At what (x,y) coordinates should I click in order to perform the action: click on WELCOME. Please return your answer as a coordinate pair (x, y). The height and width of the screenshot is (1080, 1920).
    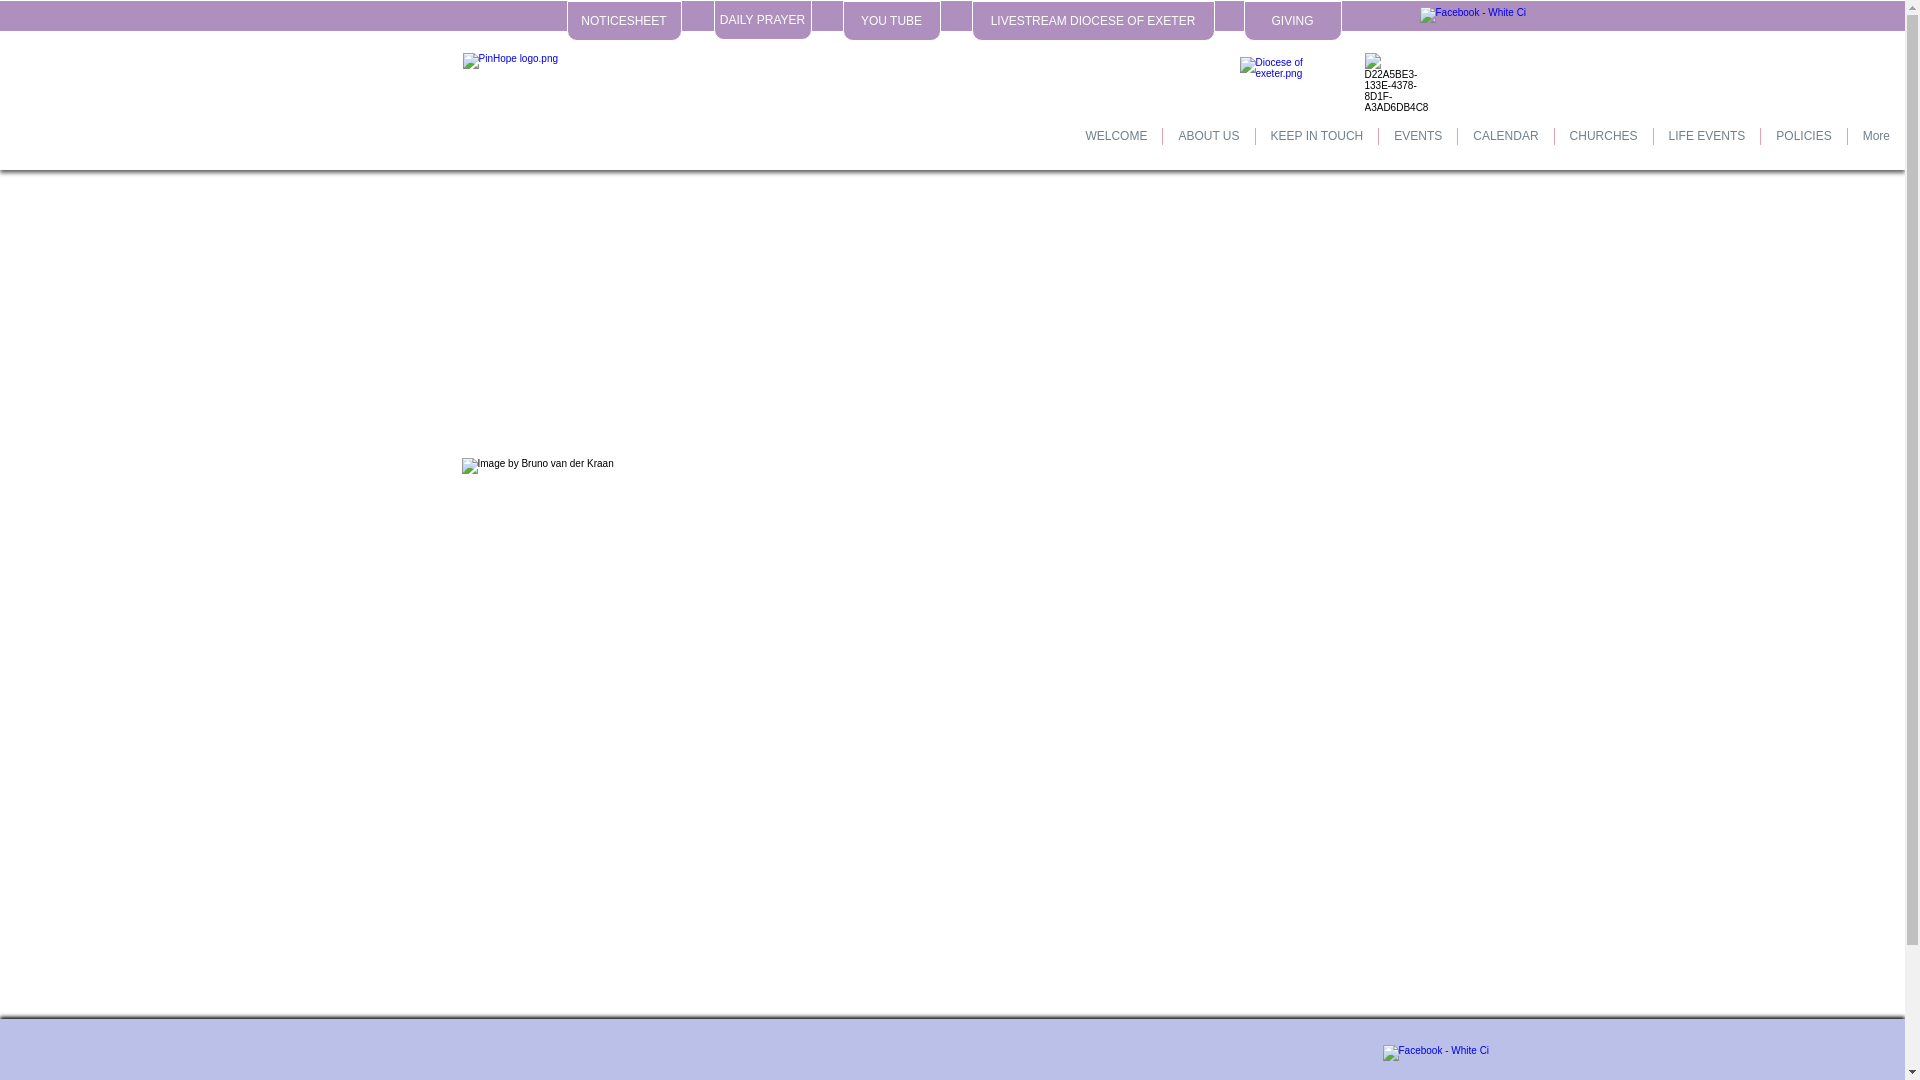
    Looking at the image, I should click on (1115, 148).